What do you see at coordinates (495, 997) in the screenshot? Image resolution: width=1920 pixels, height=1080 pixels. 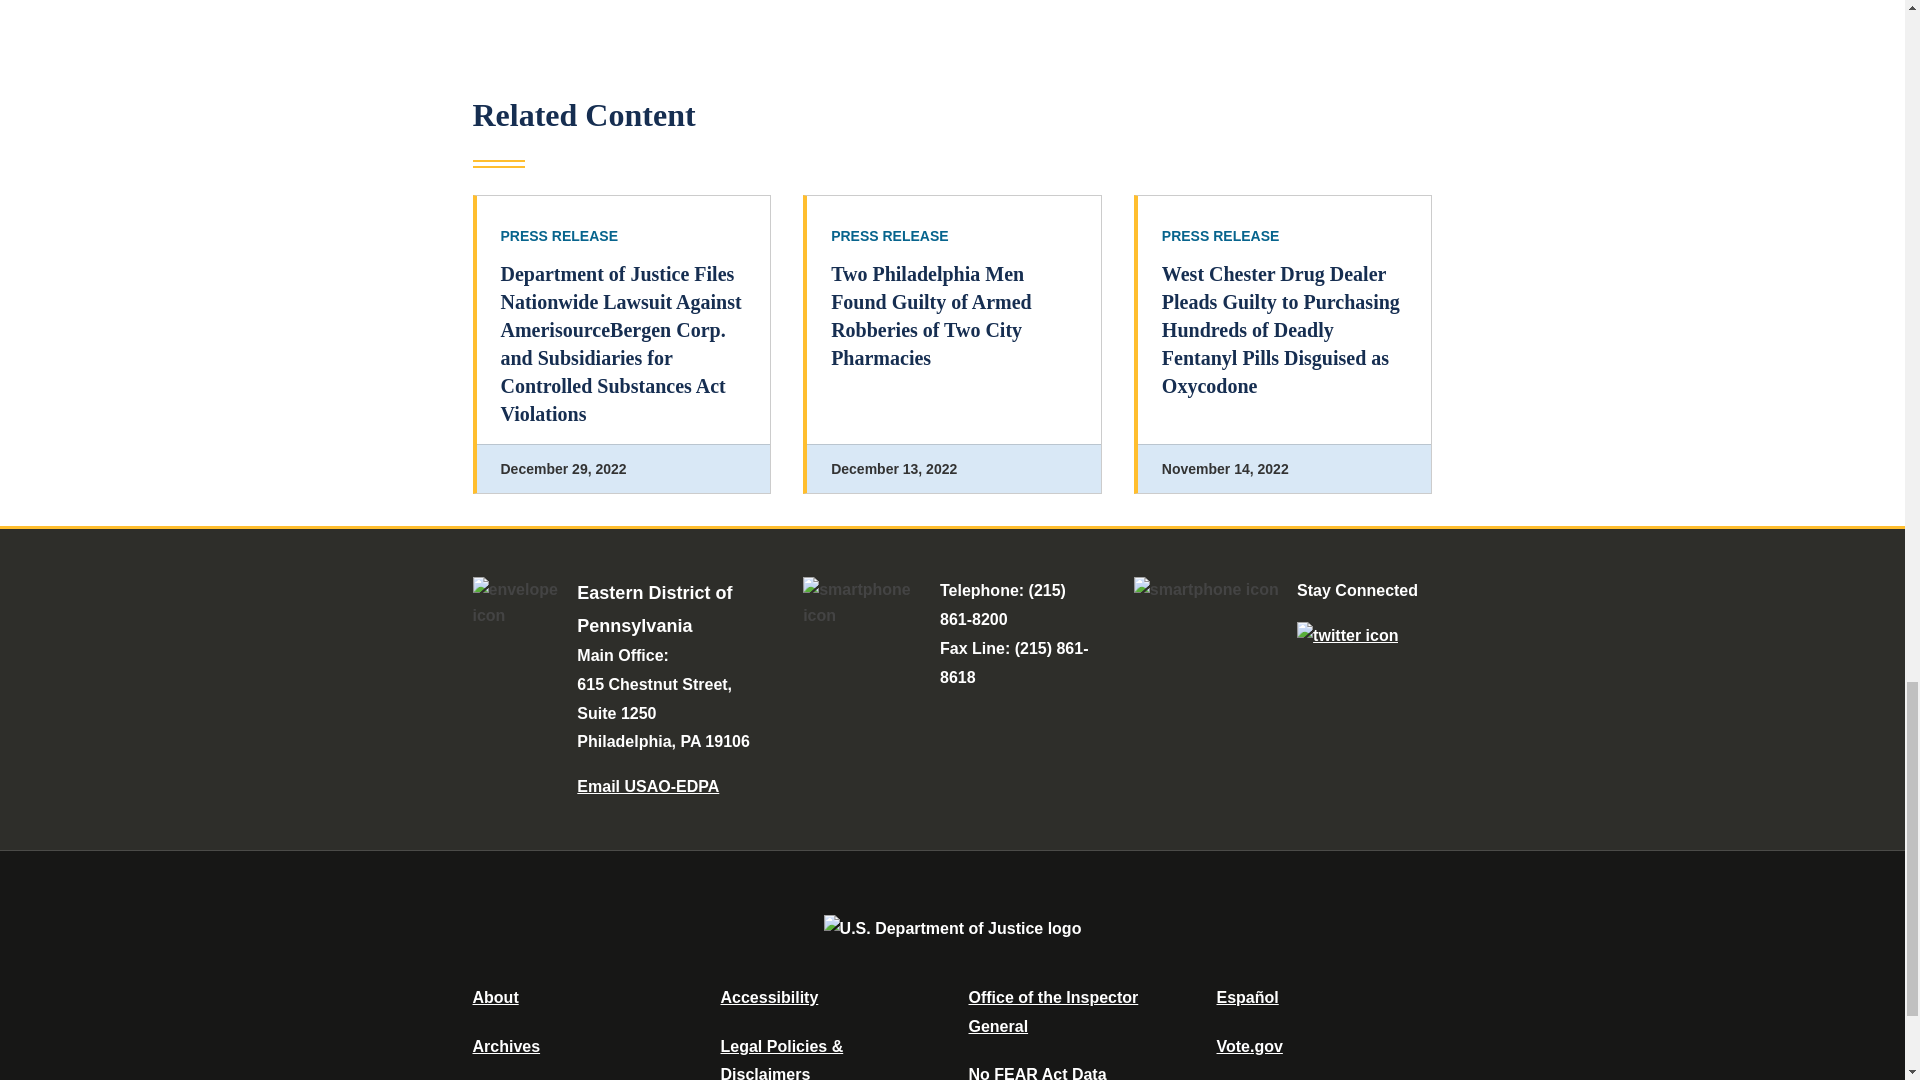 I see `About DOJ` at bounding box center [495, 997].